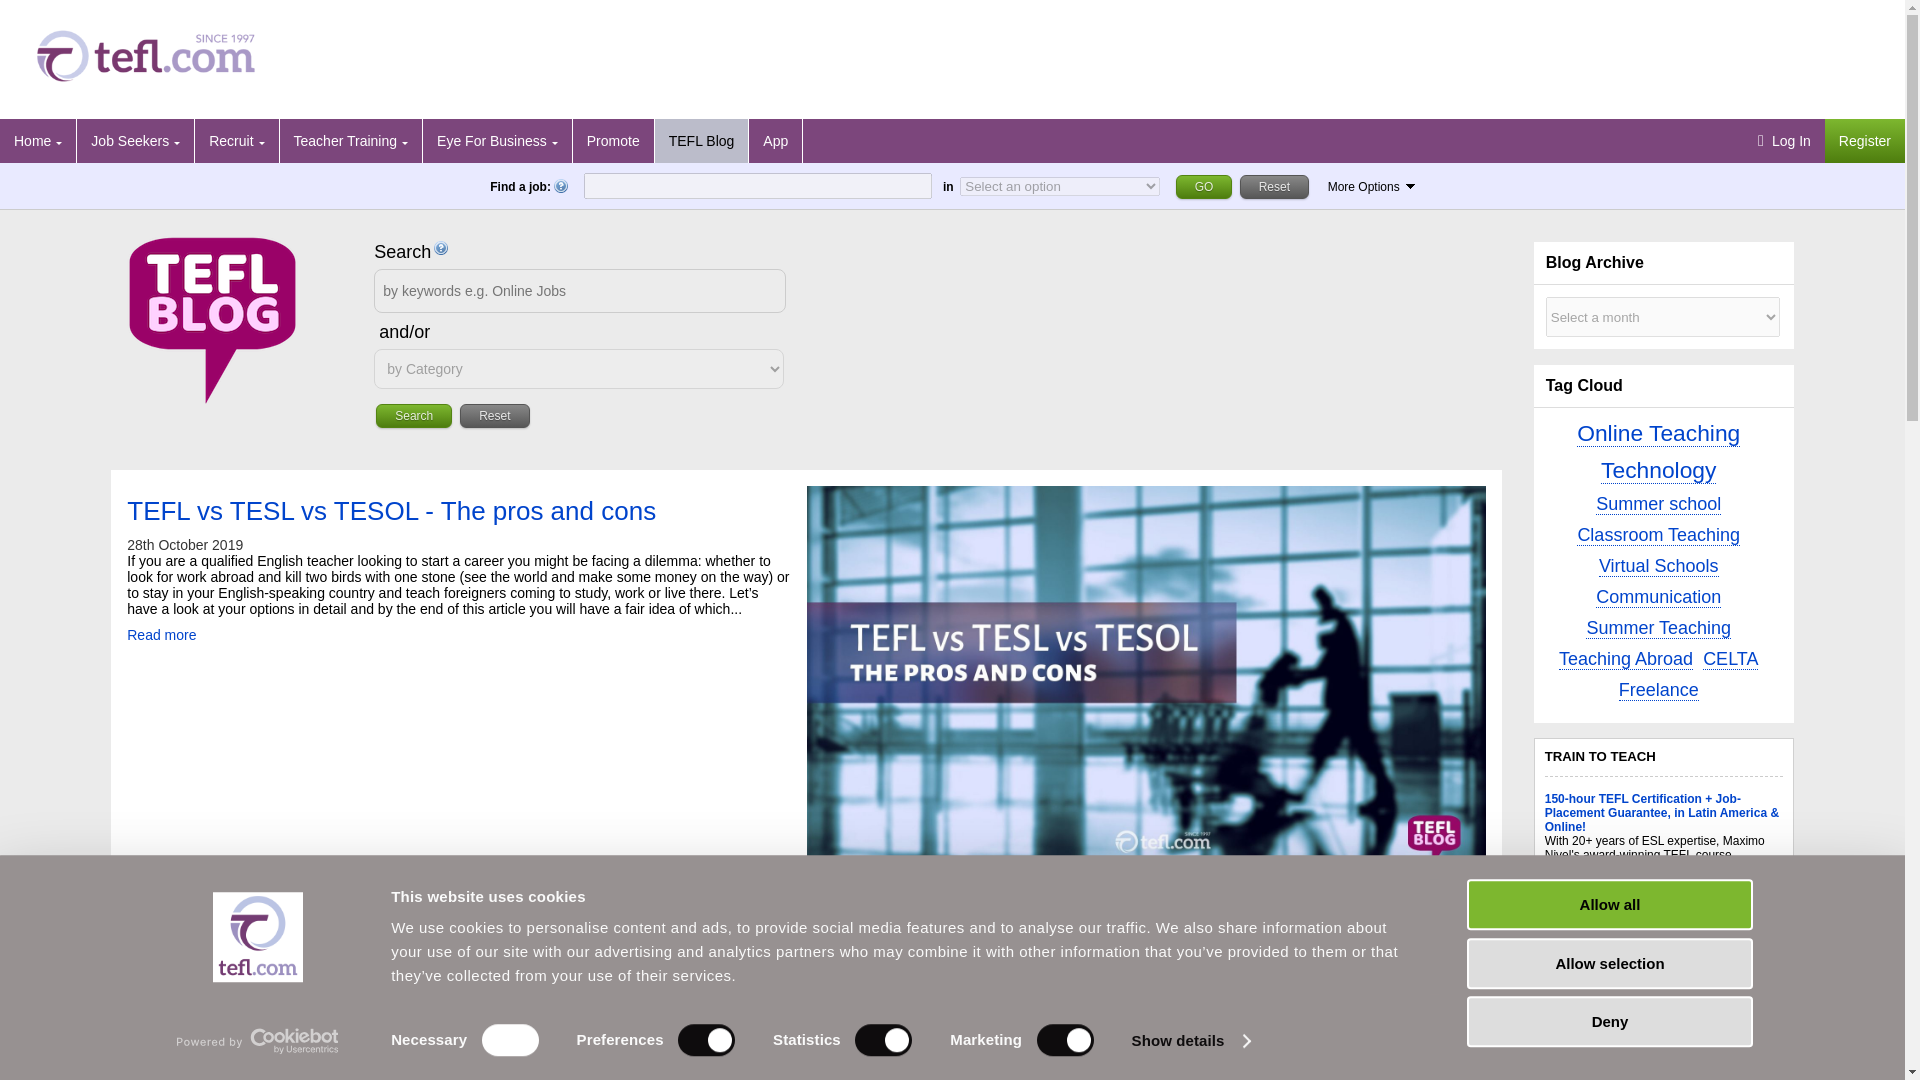  What do you see at coordinates (38, 140) in the screenshot?
I see `Home` at bounding box center [38, 140].